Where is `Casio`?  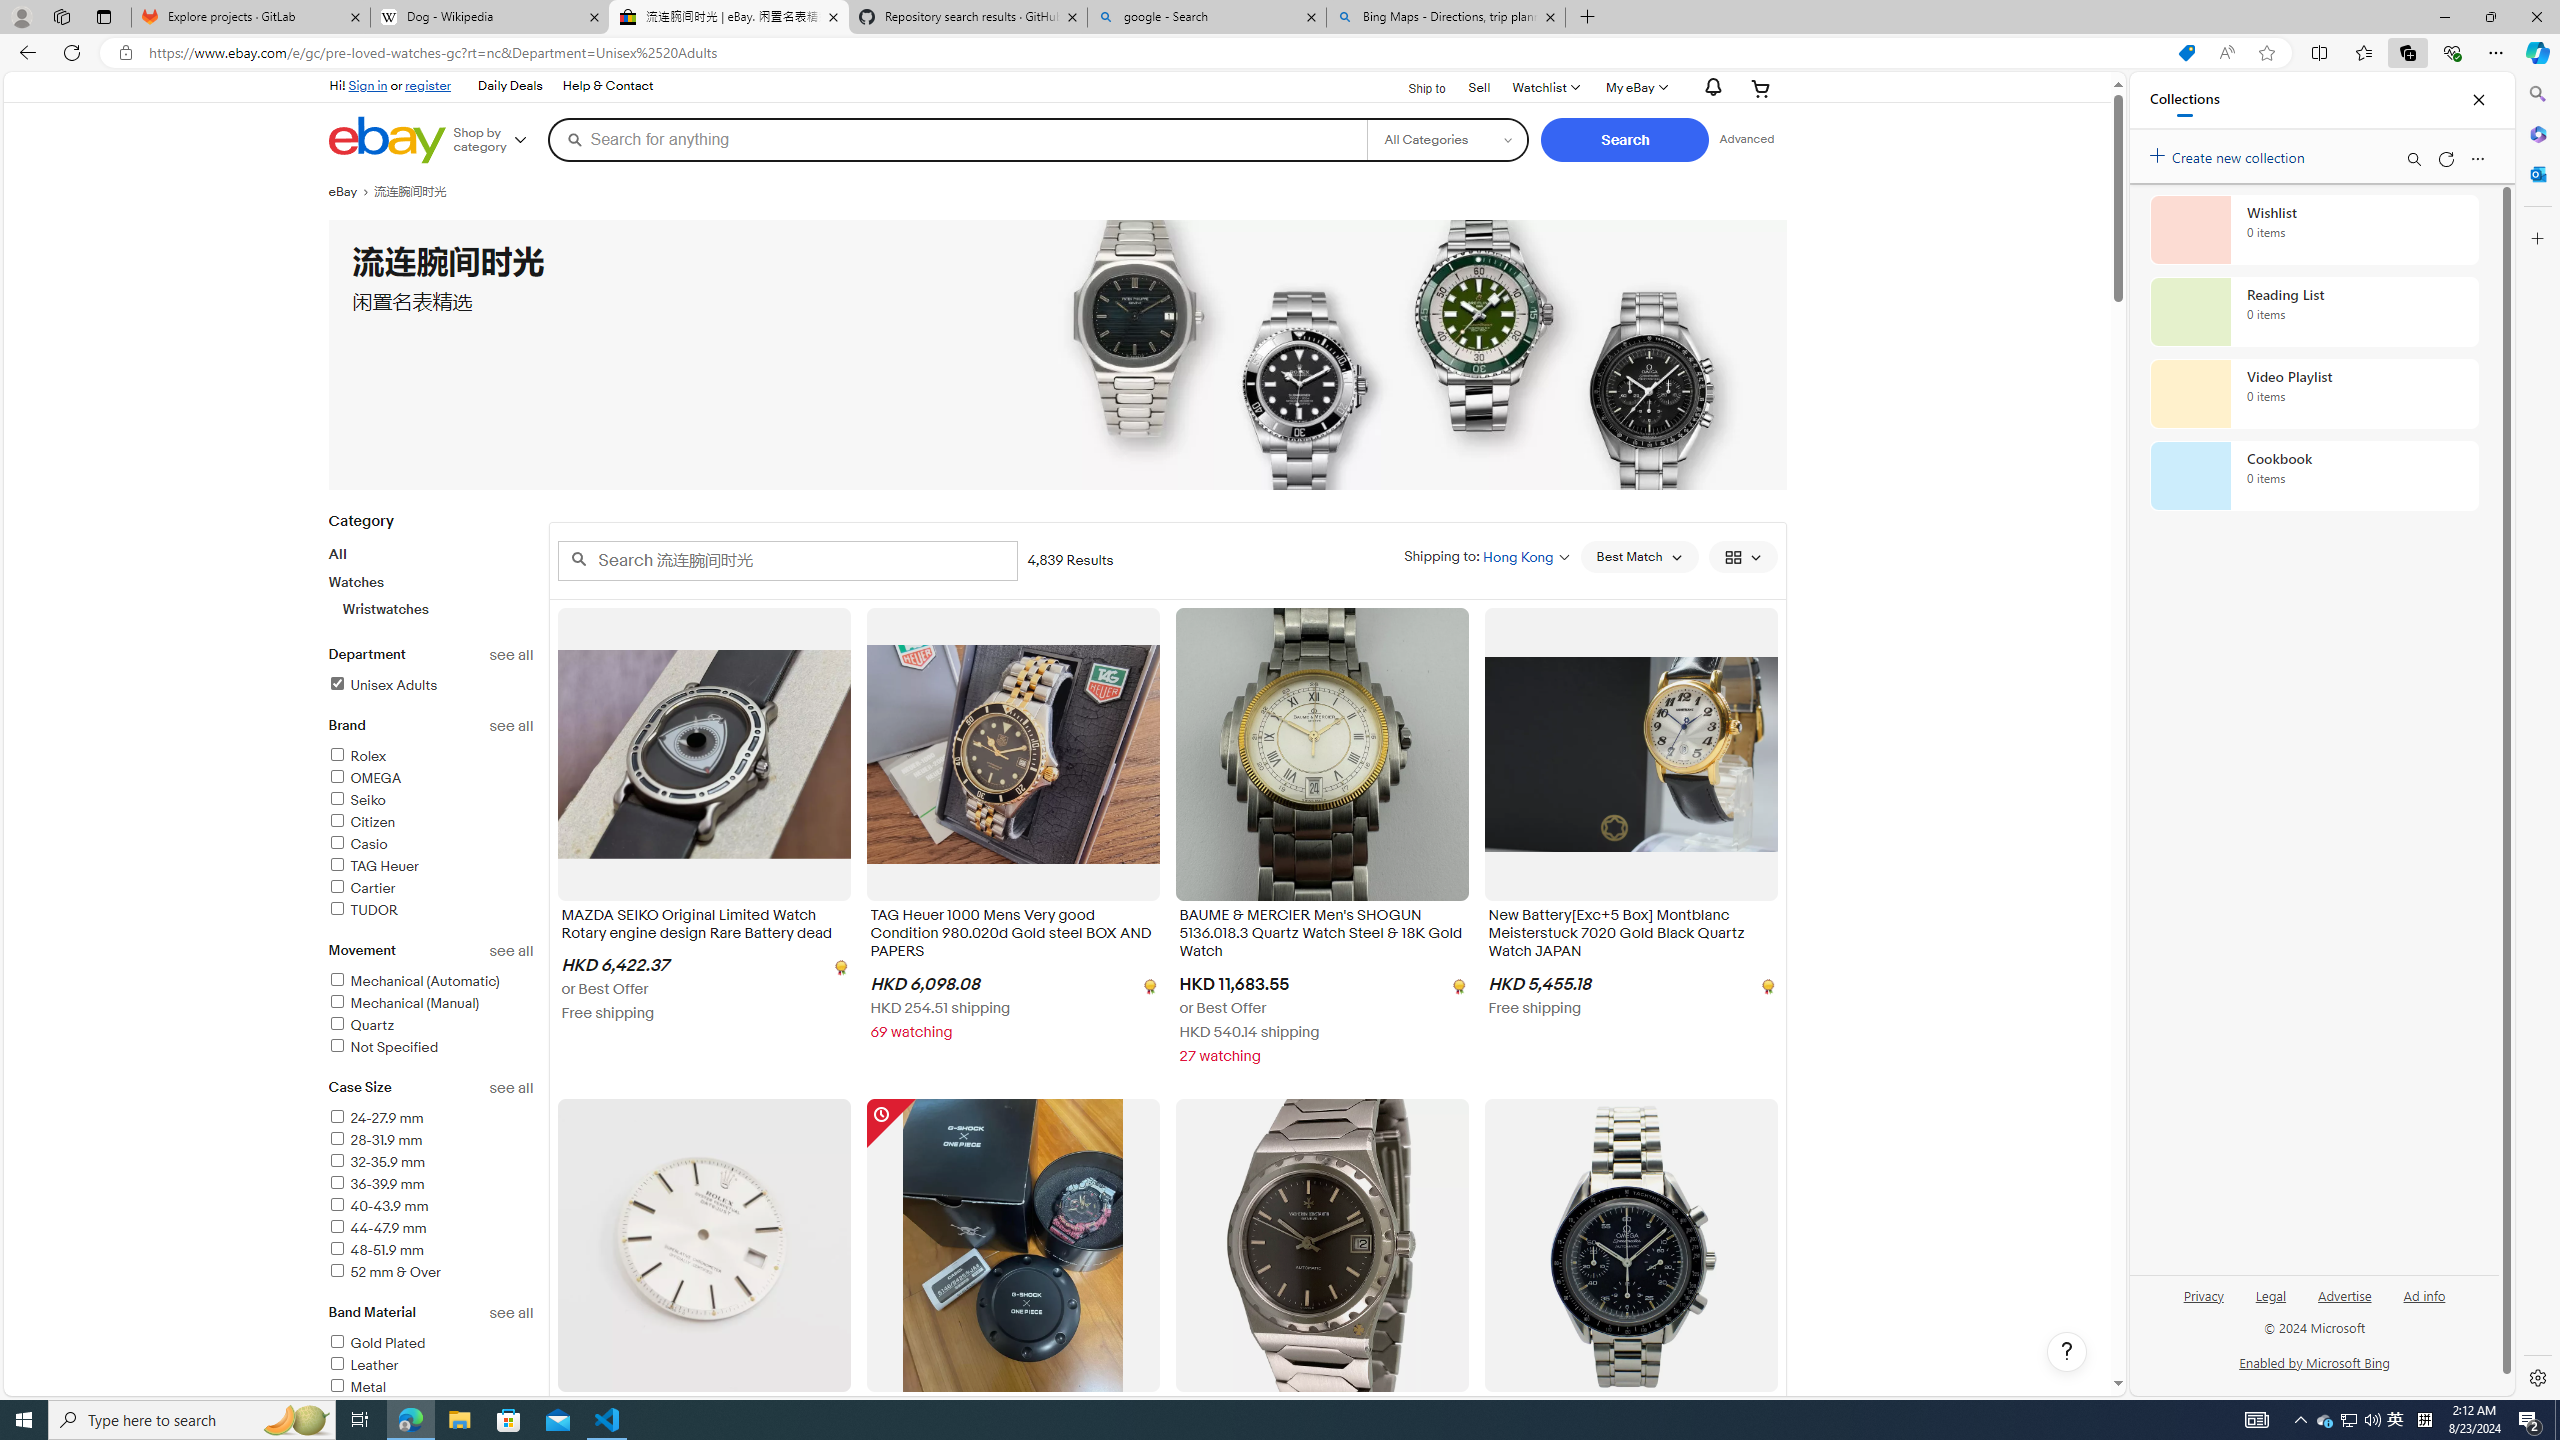 Casio is located at coordinates (431, 846).